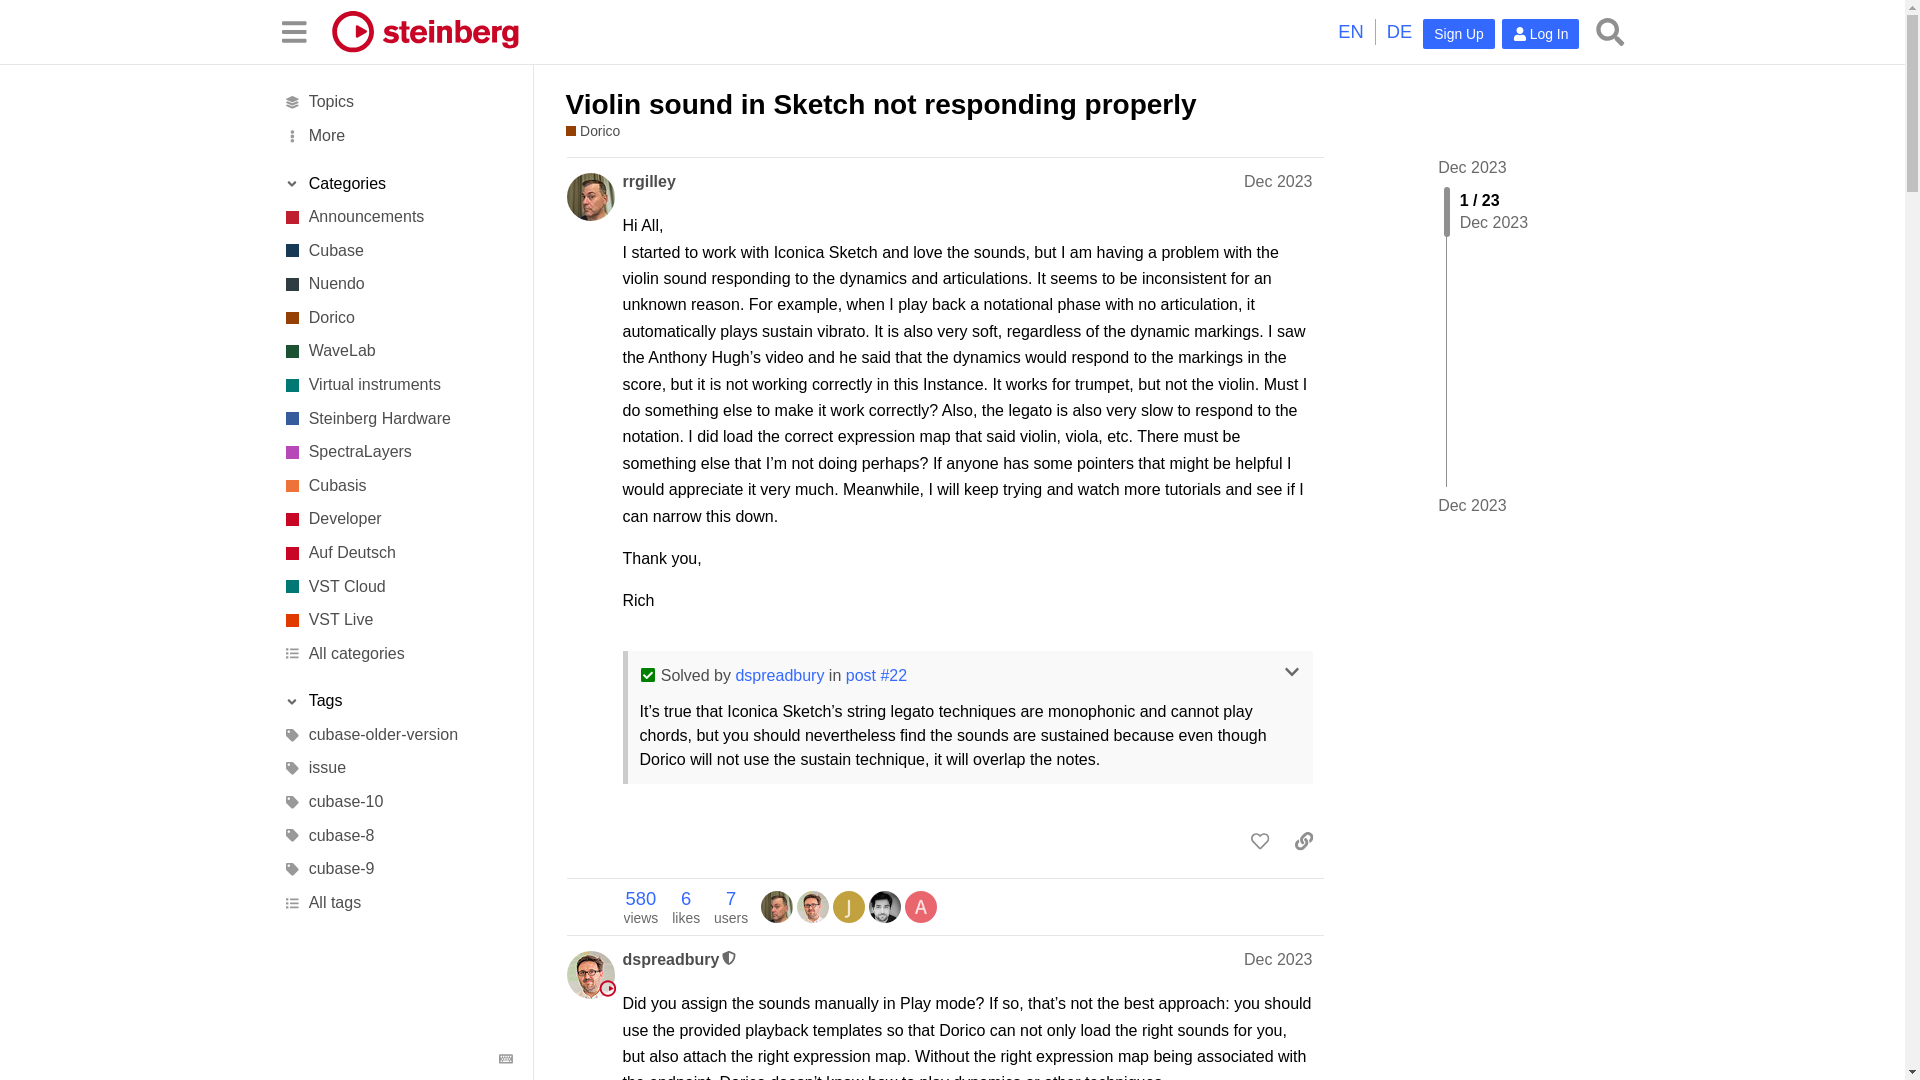 The height and width of the screenshot is (1080, 1920). I want to click on VST Cloud, so click(397, 586).